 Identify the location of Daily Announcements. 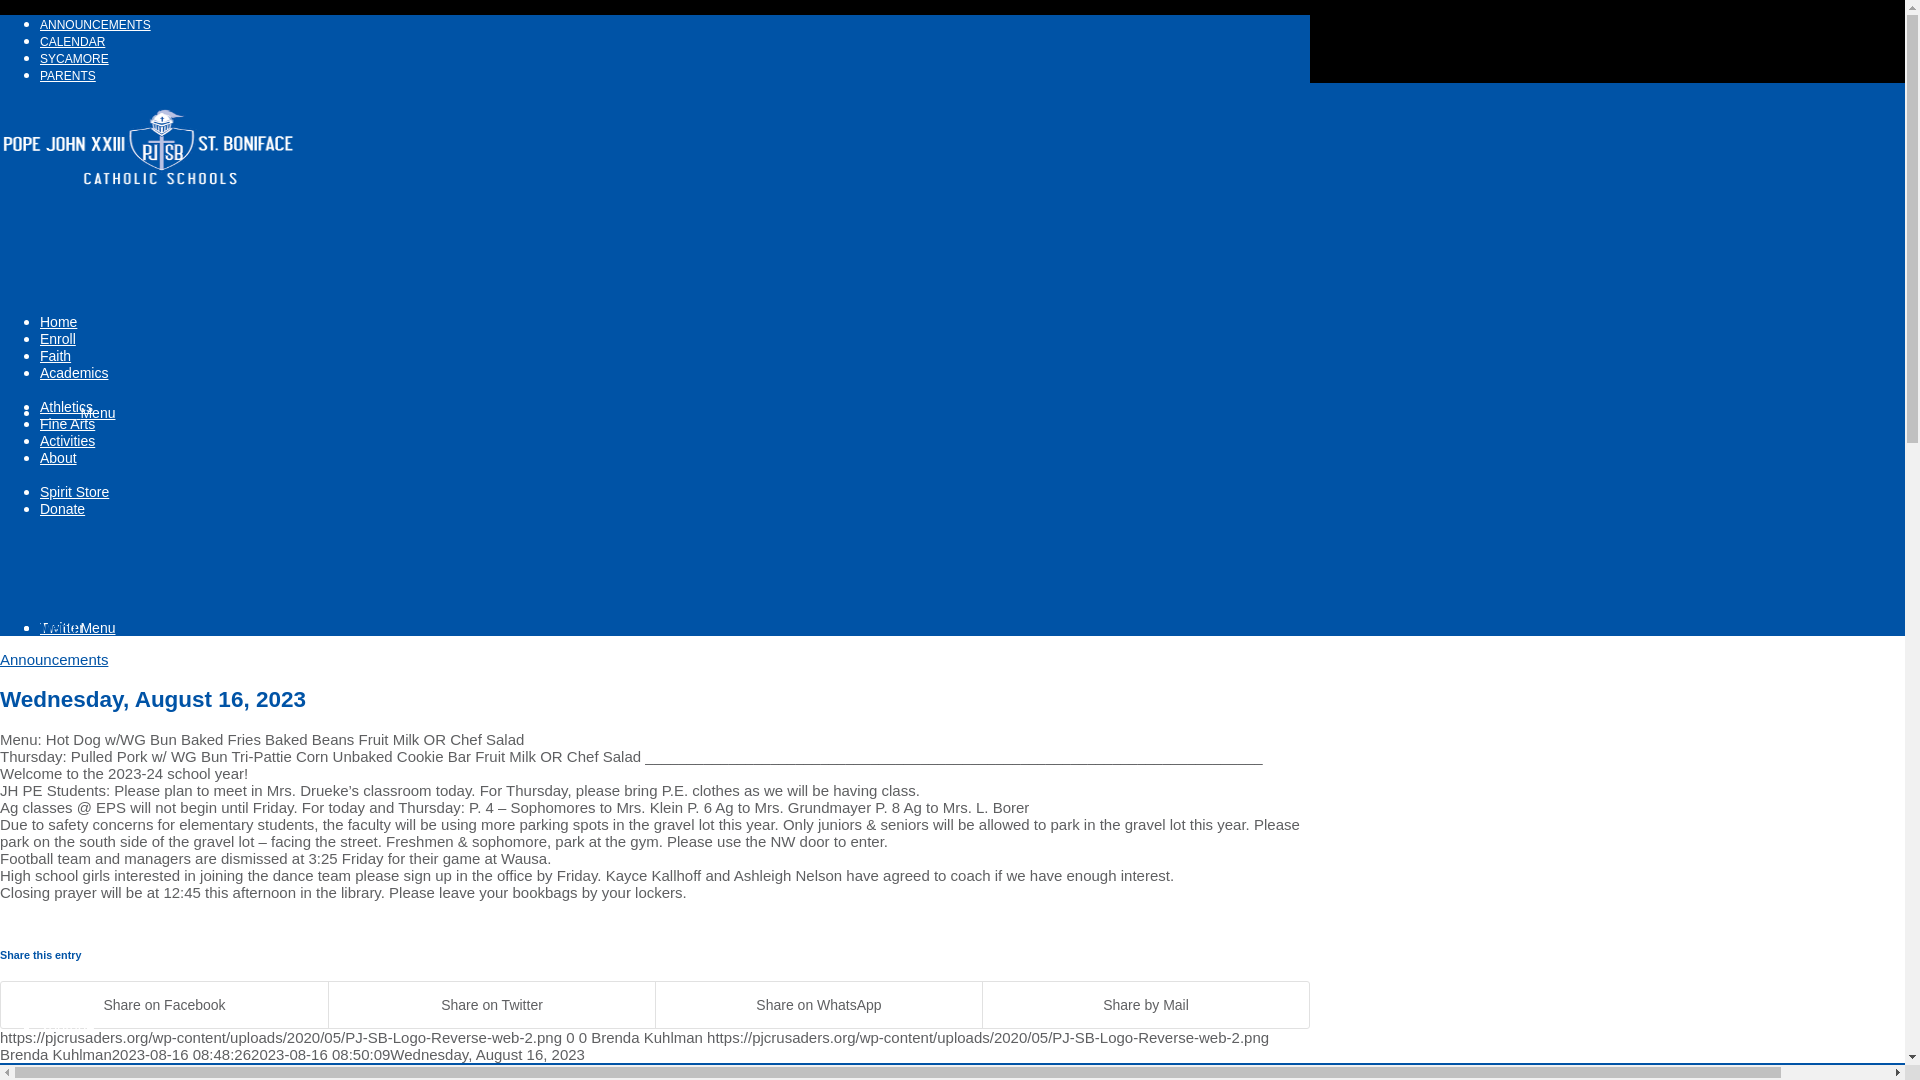
(96, 25).